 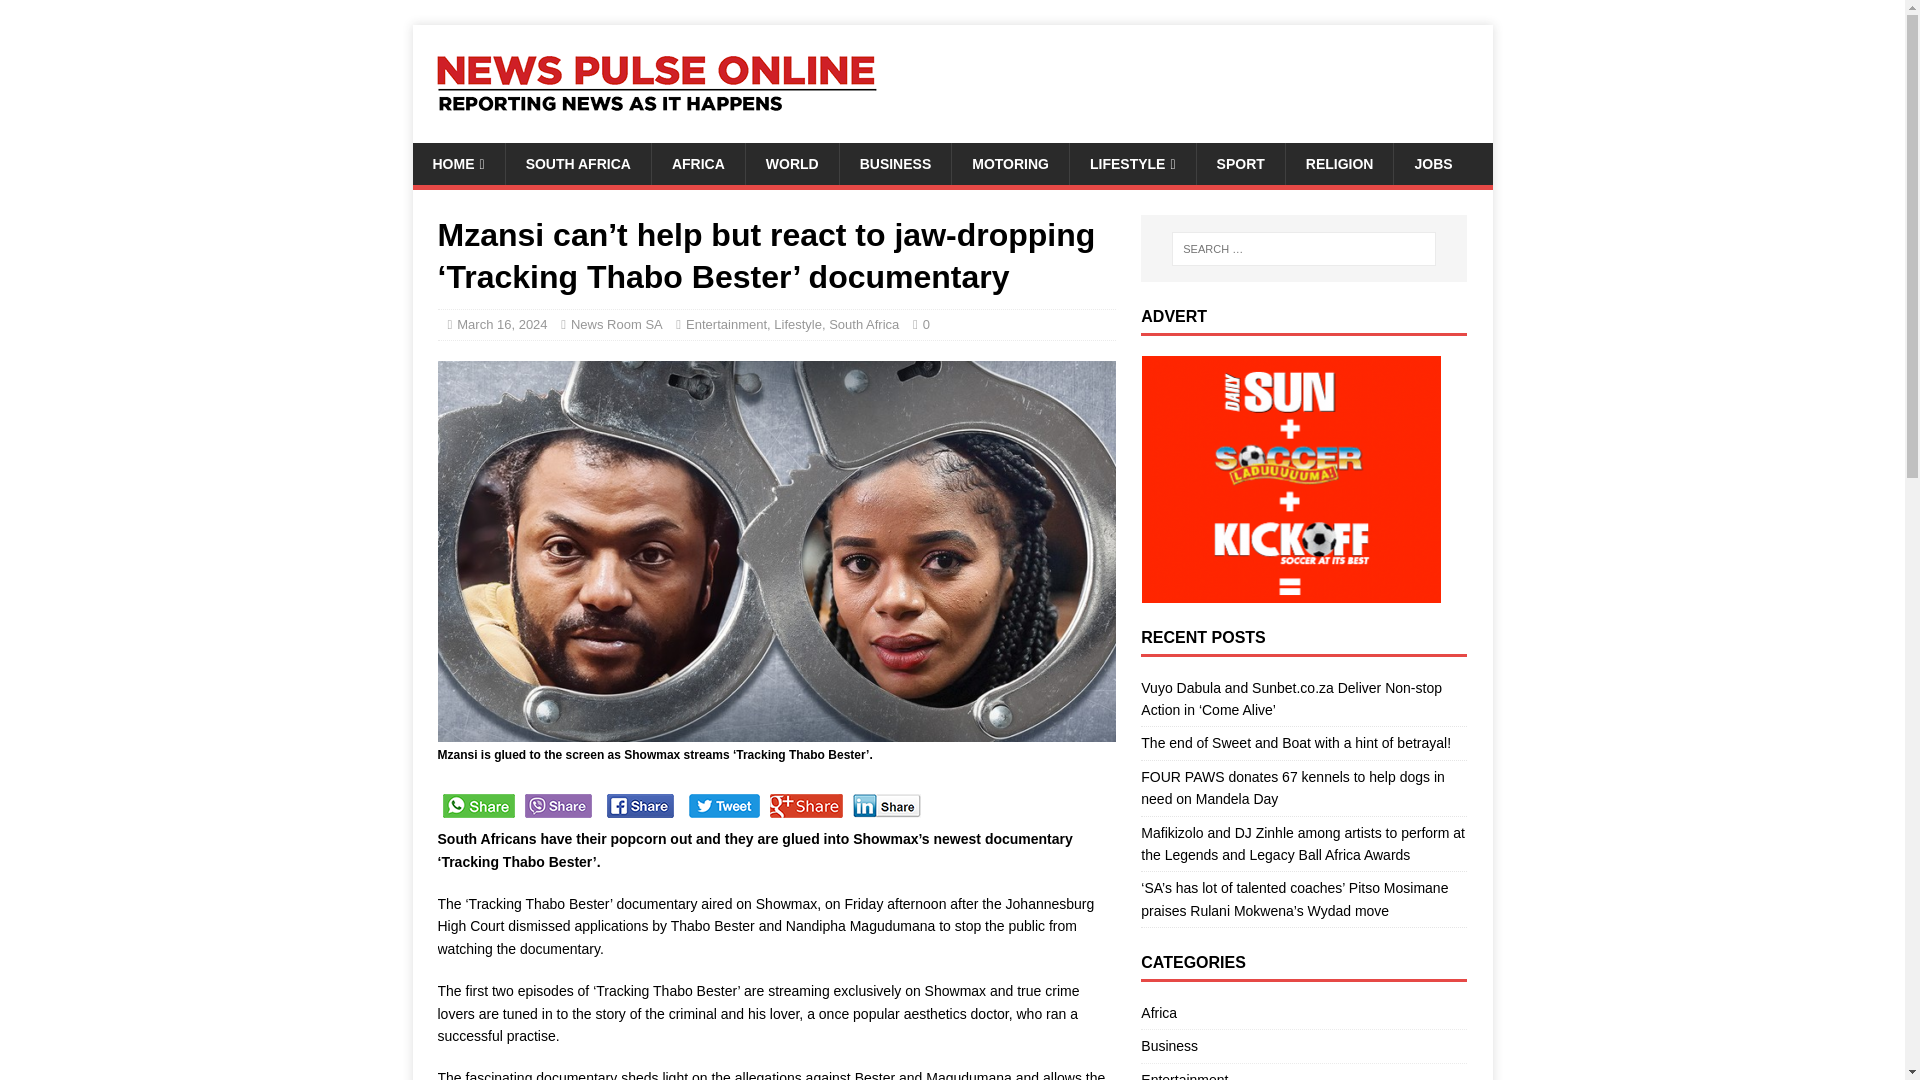 What do you see at coordinates (896, 163) in the screenshot?
I see `BUSINESS` at bounding box center [896, 163].